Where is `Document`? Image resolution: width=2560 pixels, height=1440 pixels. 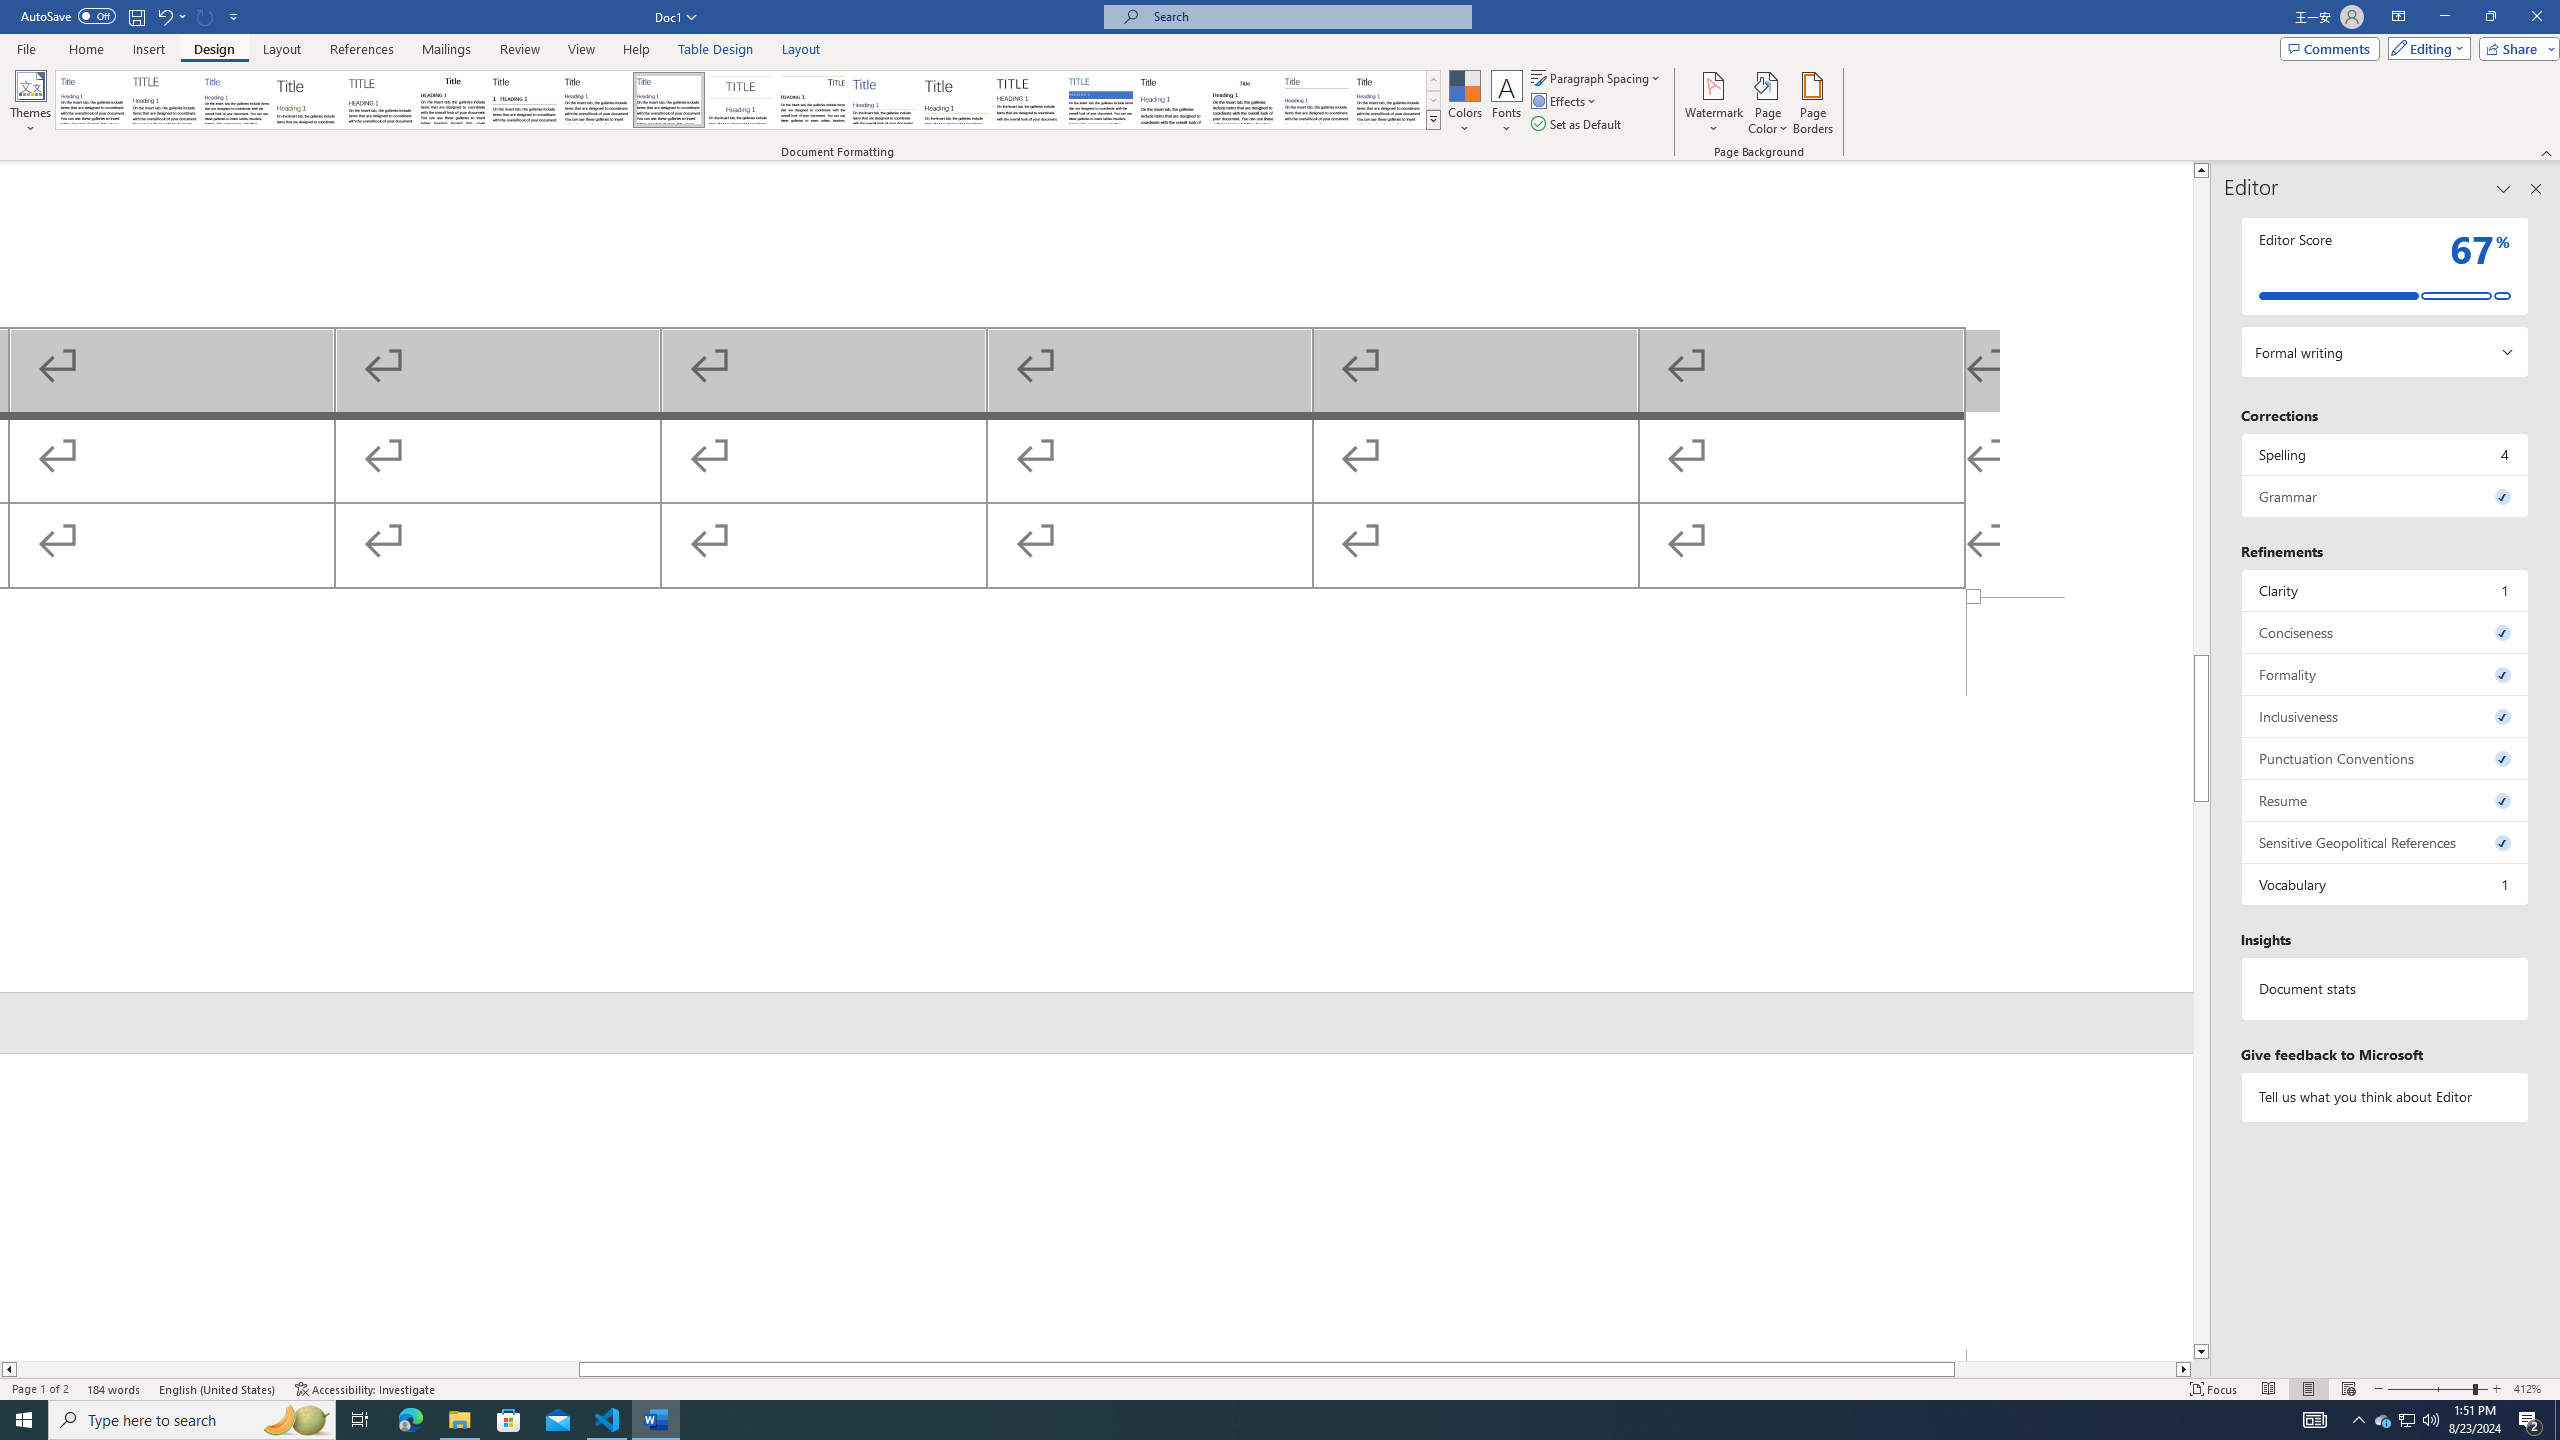
Document is located at coordinates (92, 100).